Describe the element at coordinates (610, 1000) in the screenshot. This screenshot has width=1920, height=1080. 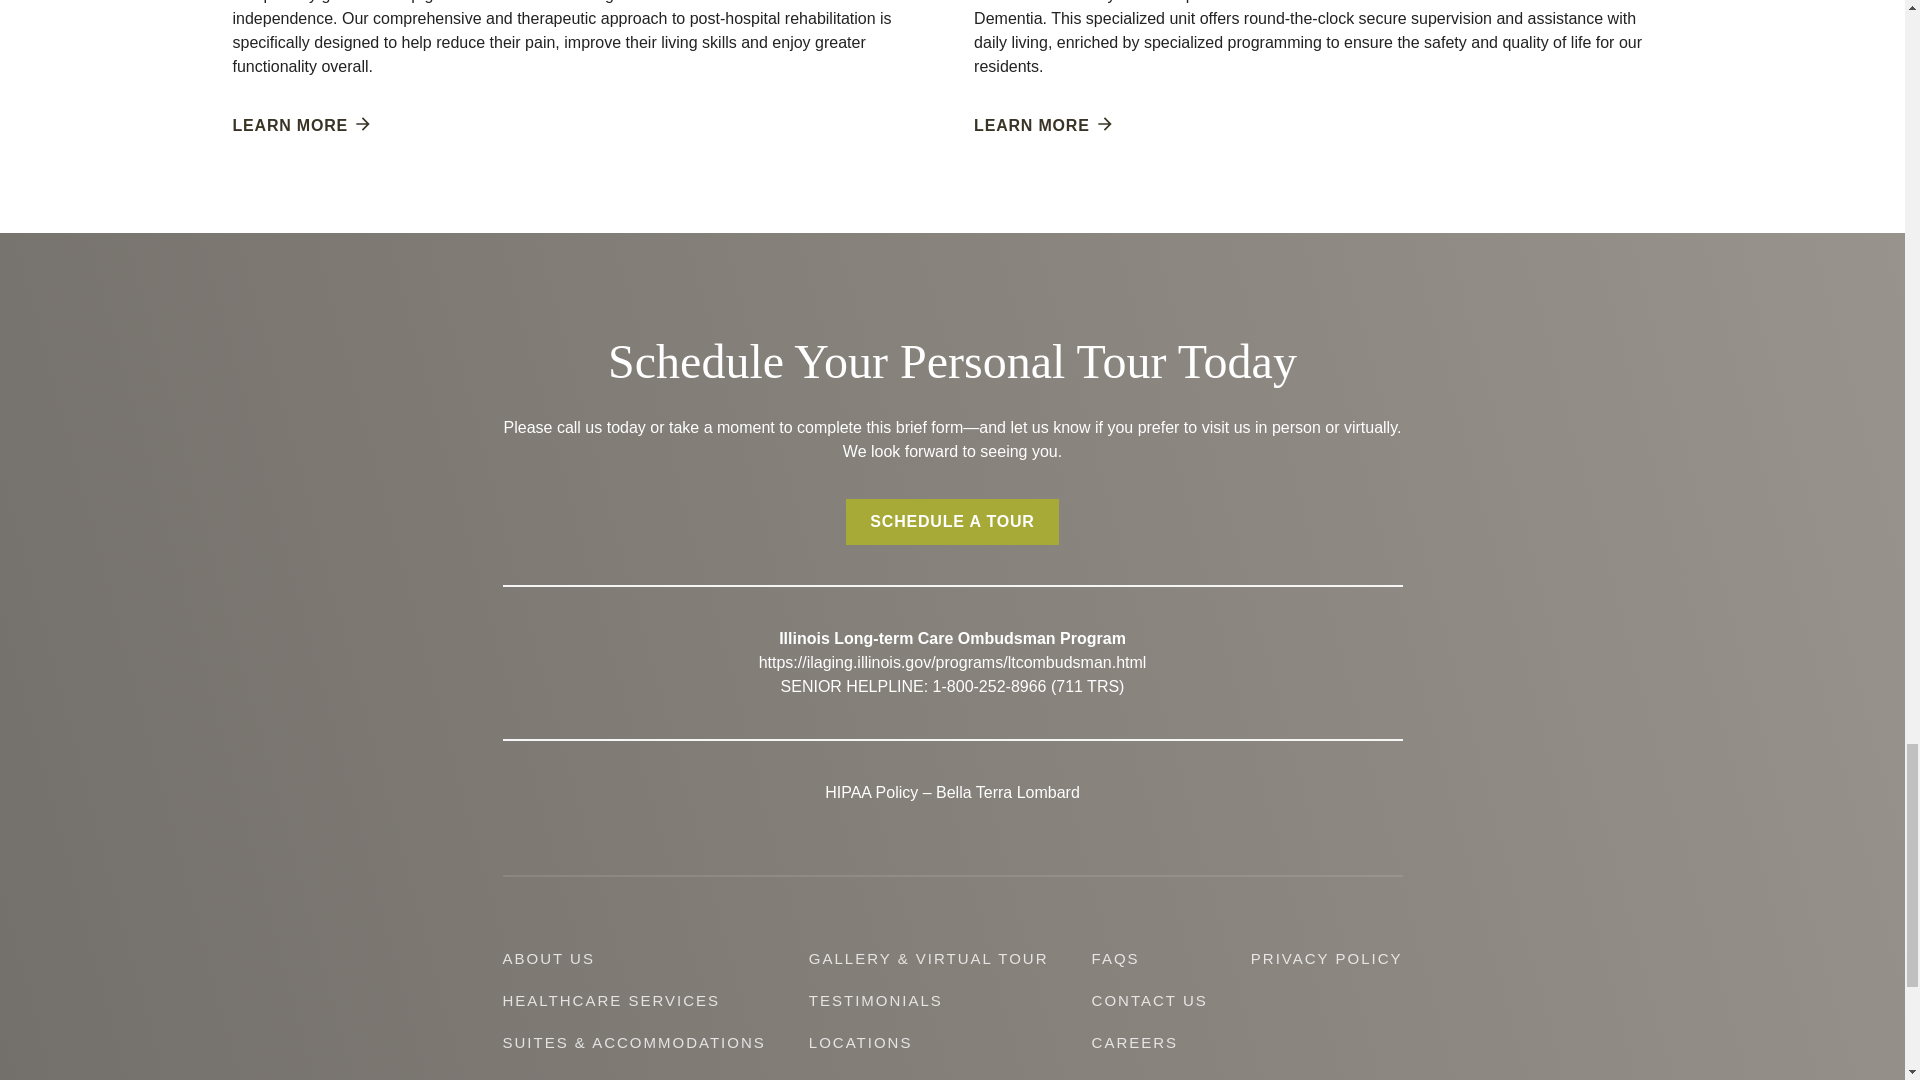
I see `HEALTHCARE SERVICES` at that location.